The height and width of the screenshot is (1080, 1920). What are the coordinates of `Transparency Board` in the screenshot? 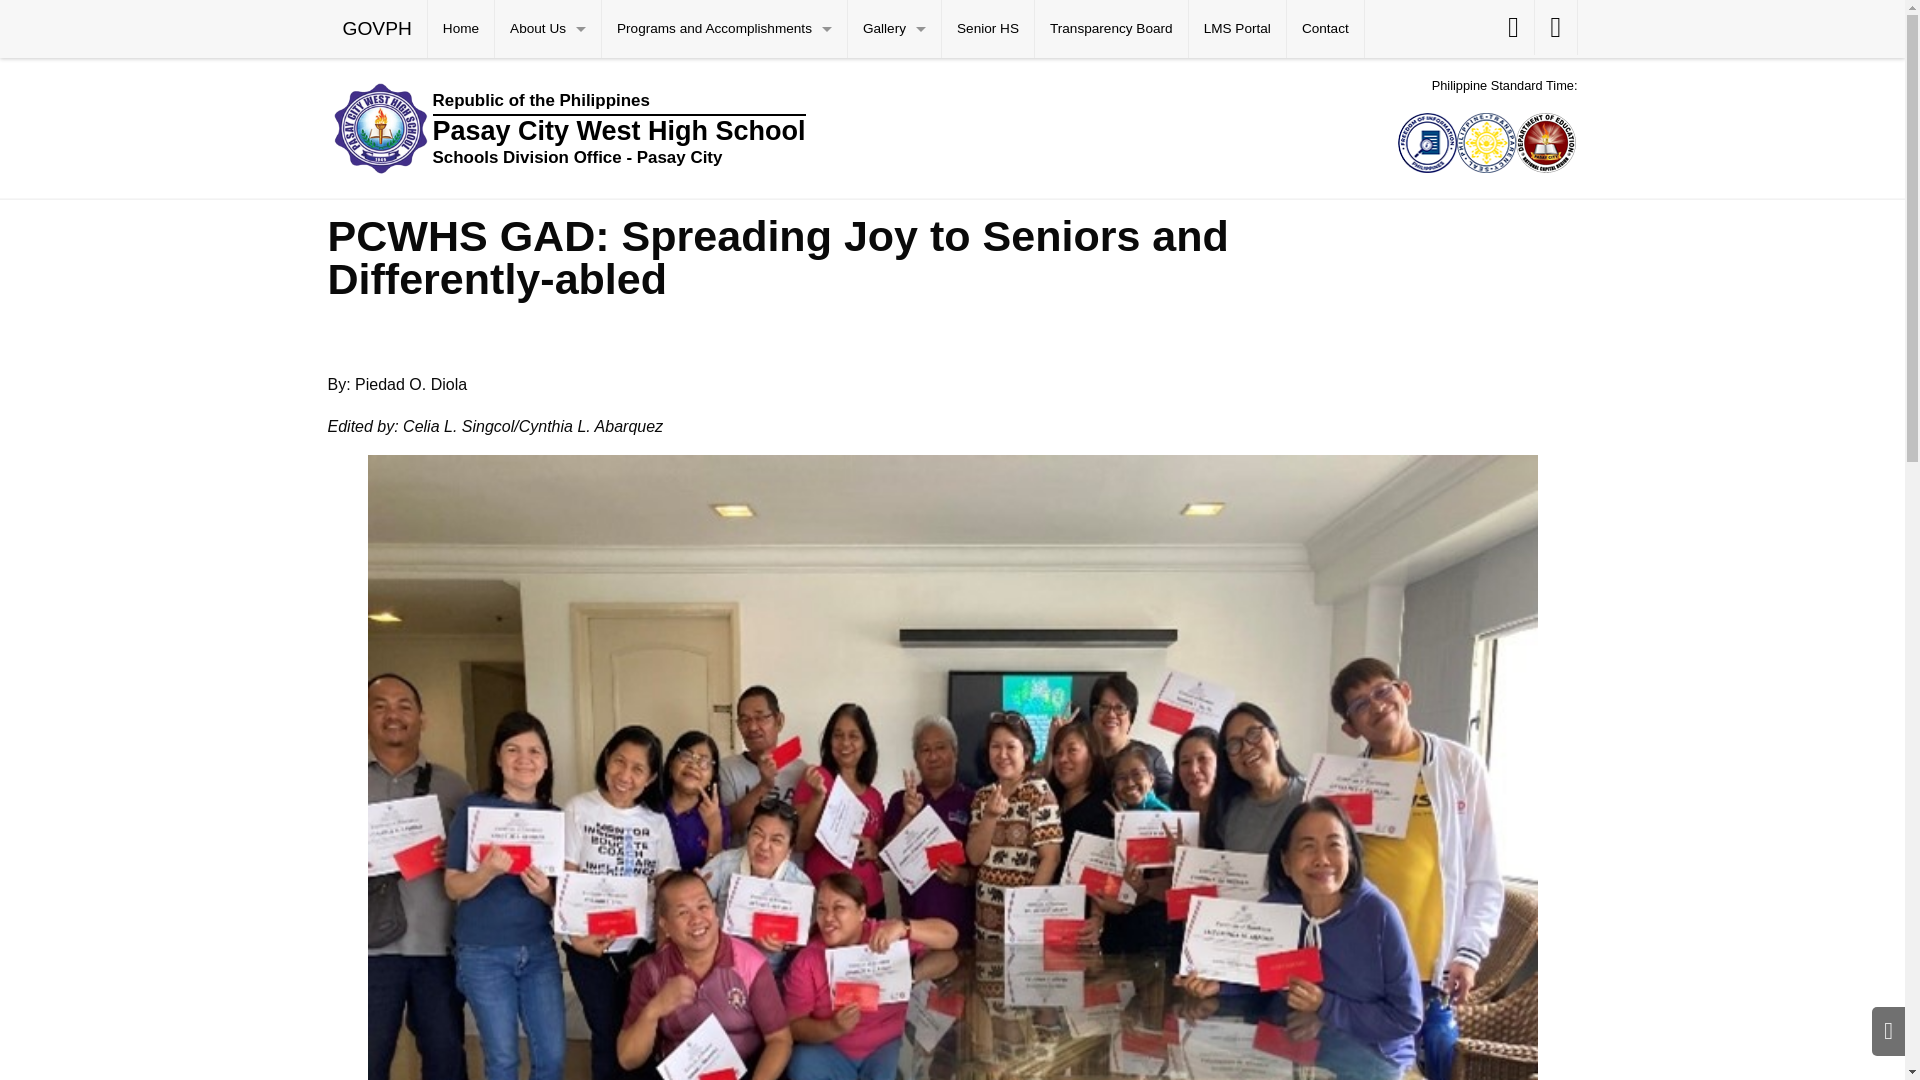 It's located at (1111, 29).